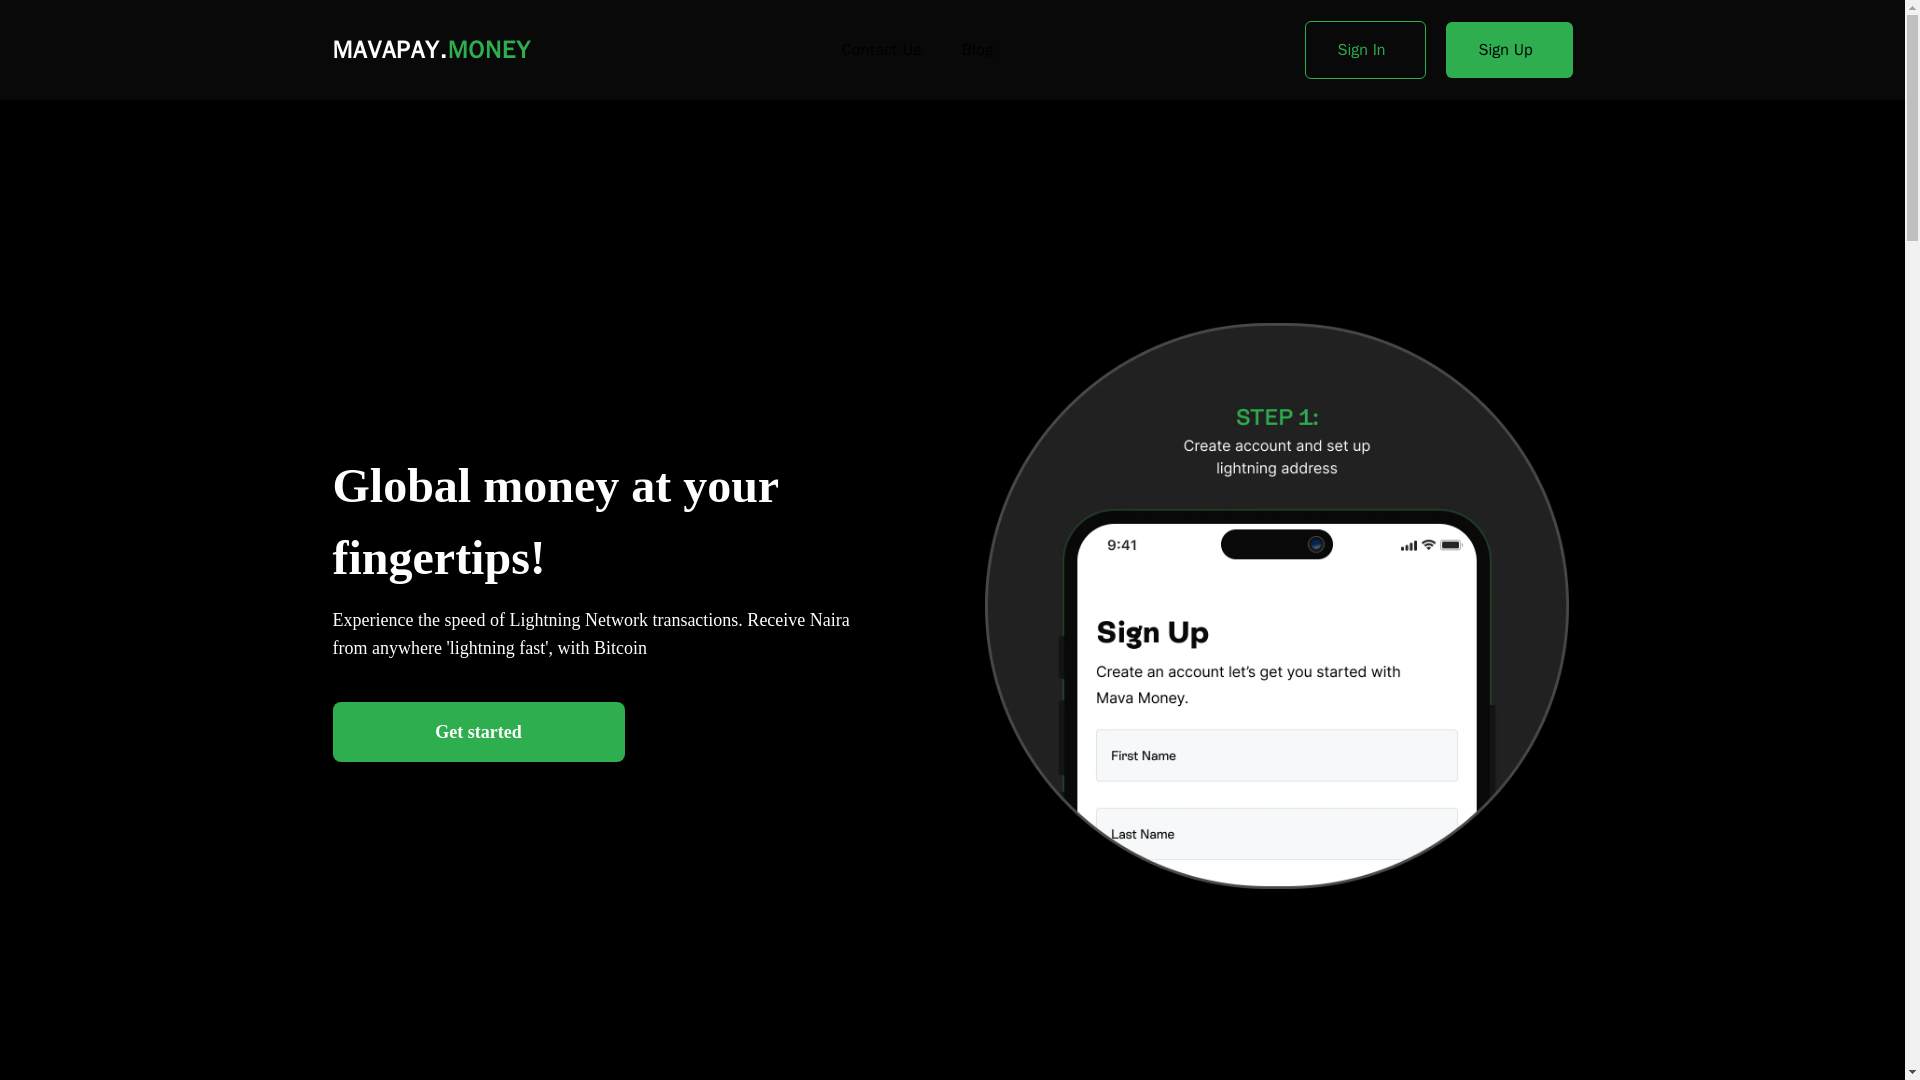 The width and height of the screenshot is (1920, 1080). What do you see at coordinates (978, 49) in the screenshot?
I see `Blog` at bounding box center [978, 49].